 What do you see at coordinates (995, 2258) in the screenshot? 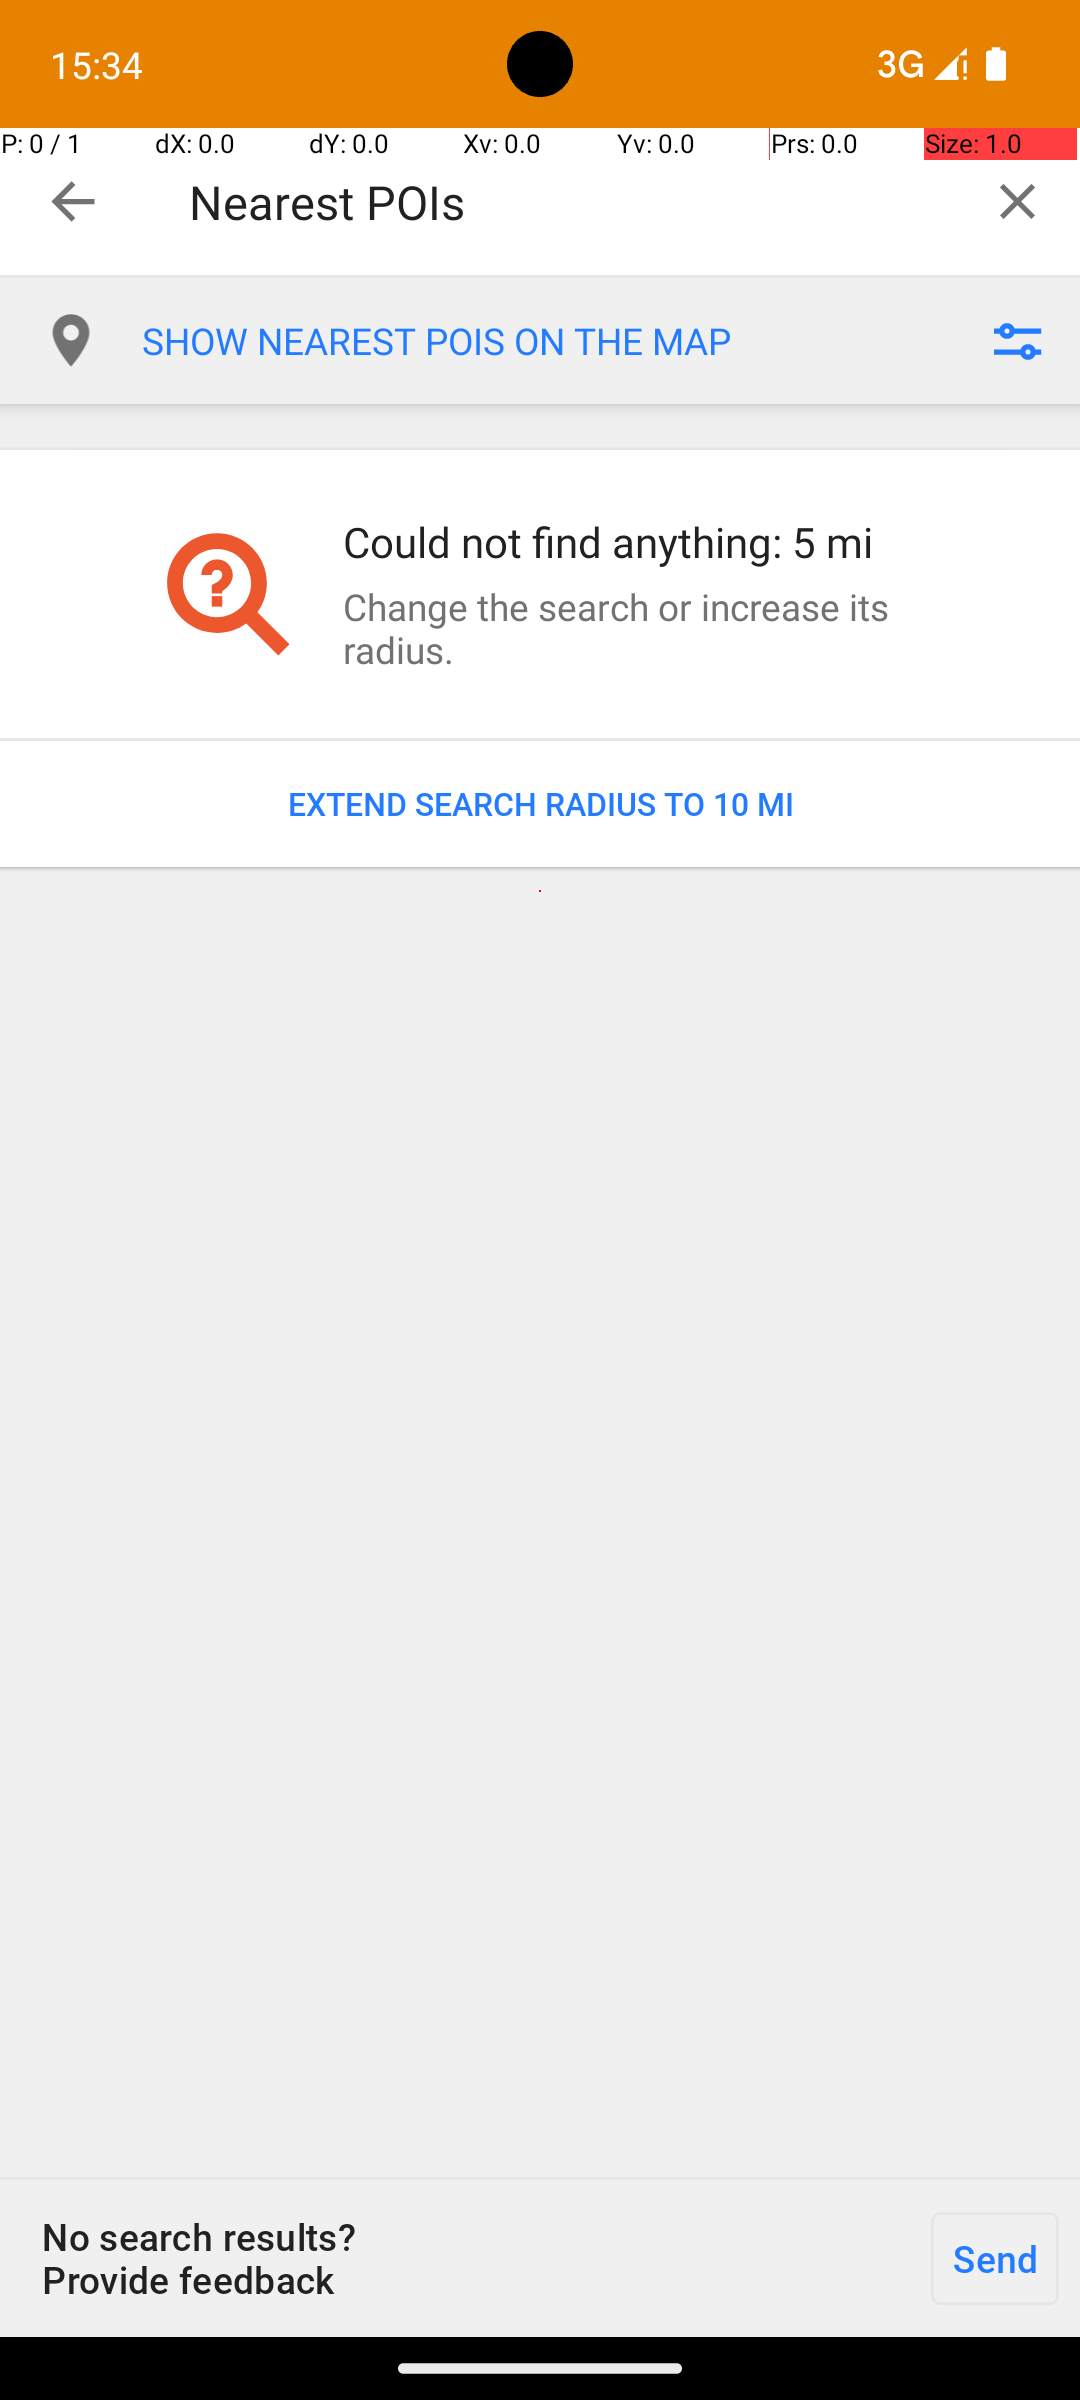
I see `Send` at bounding box center [995, 2258].